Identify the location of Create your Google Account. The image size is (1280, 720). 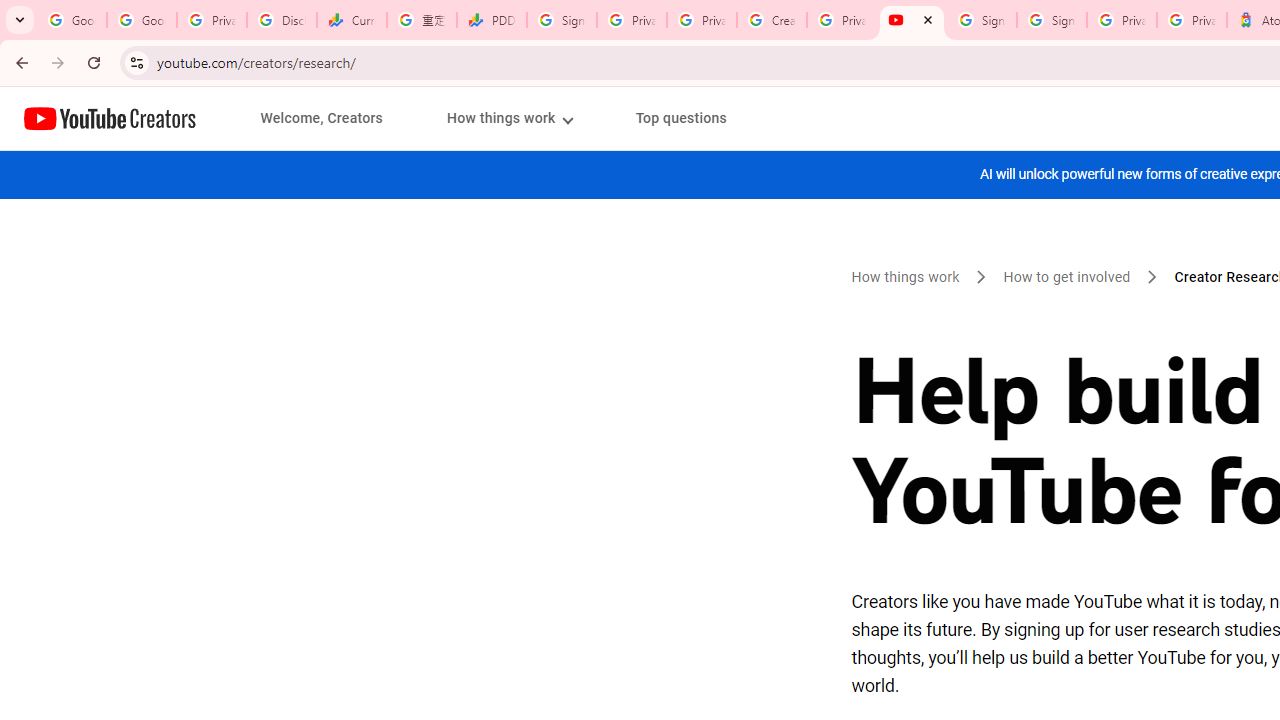
(772, 20).